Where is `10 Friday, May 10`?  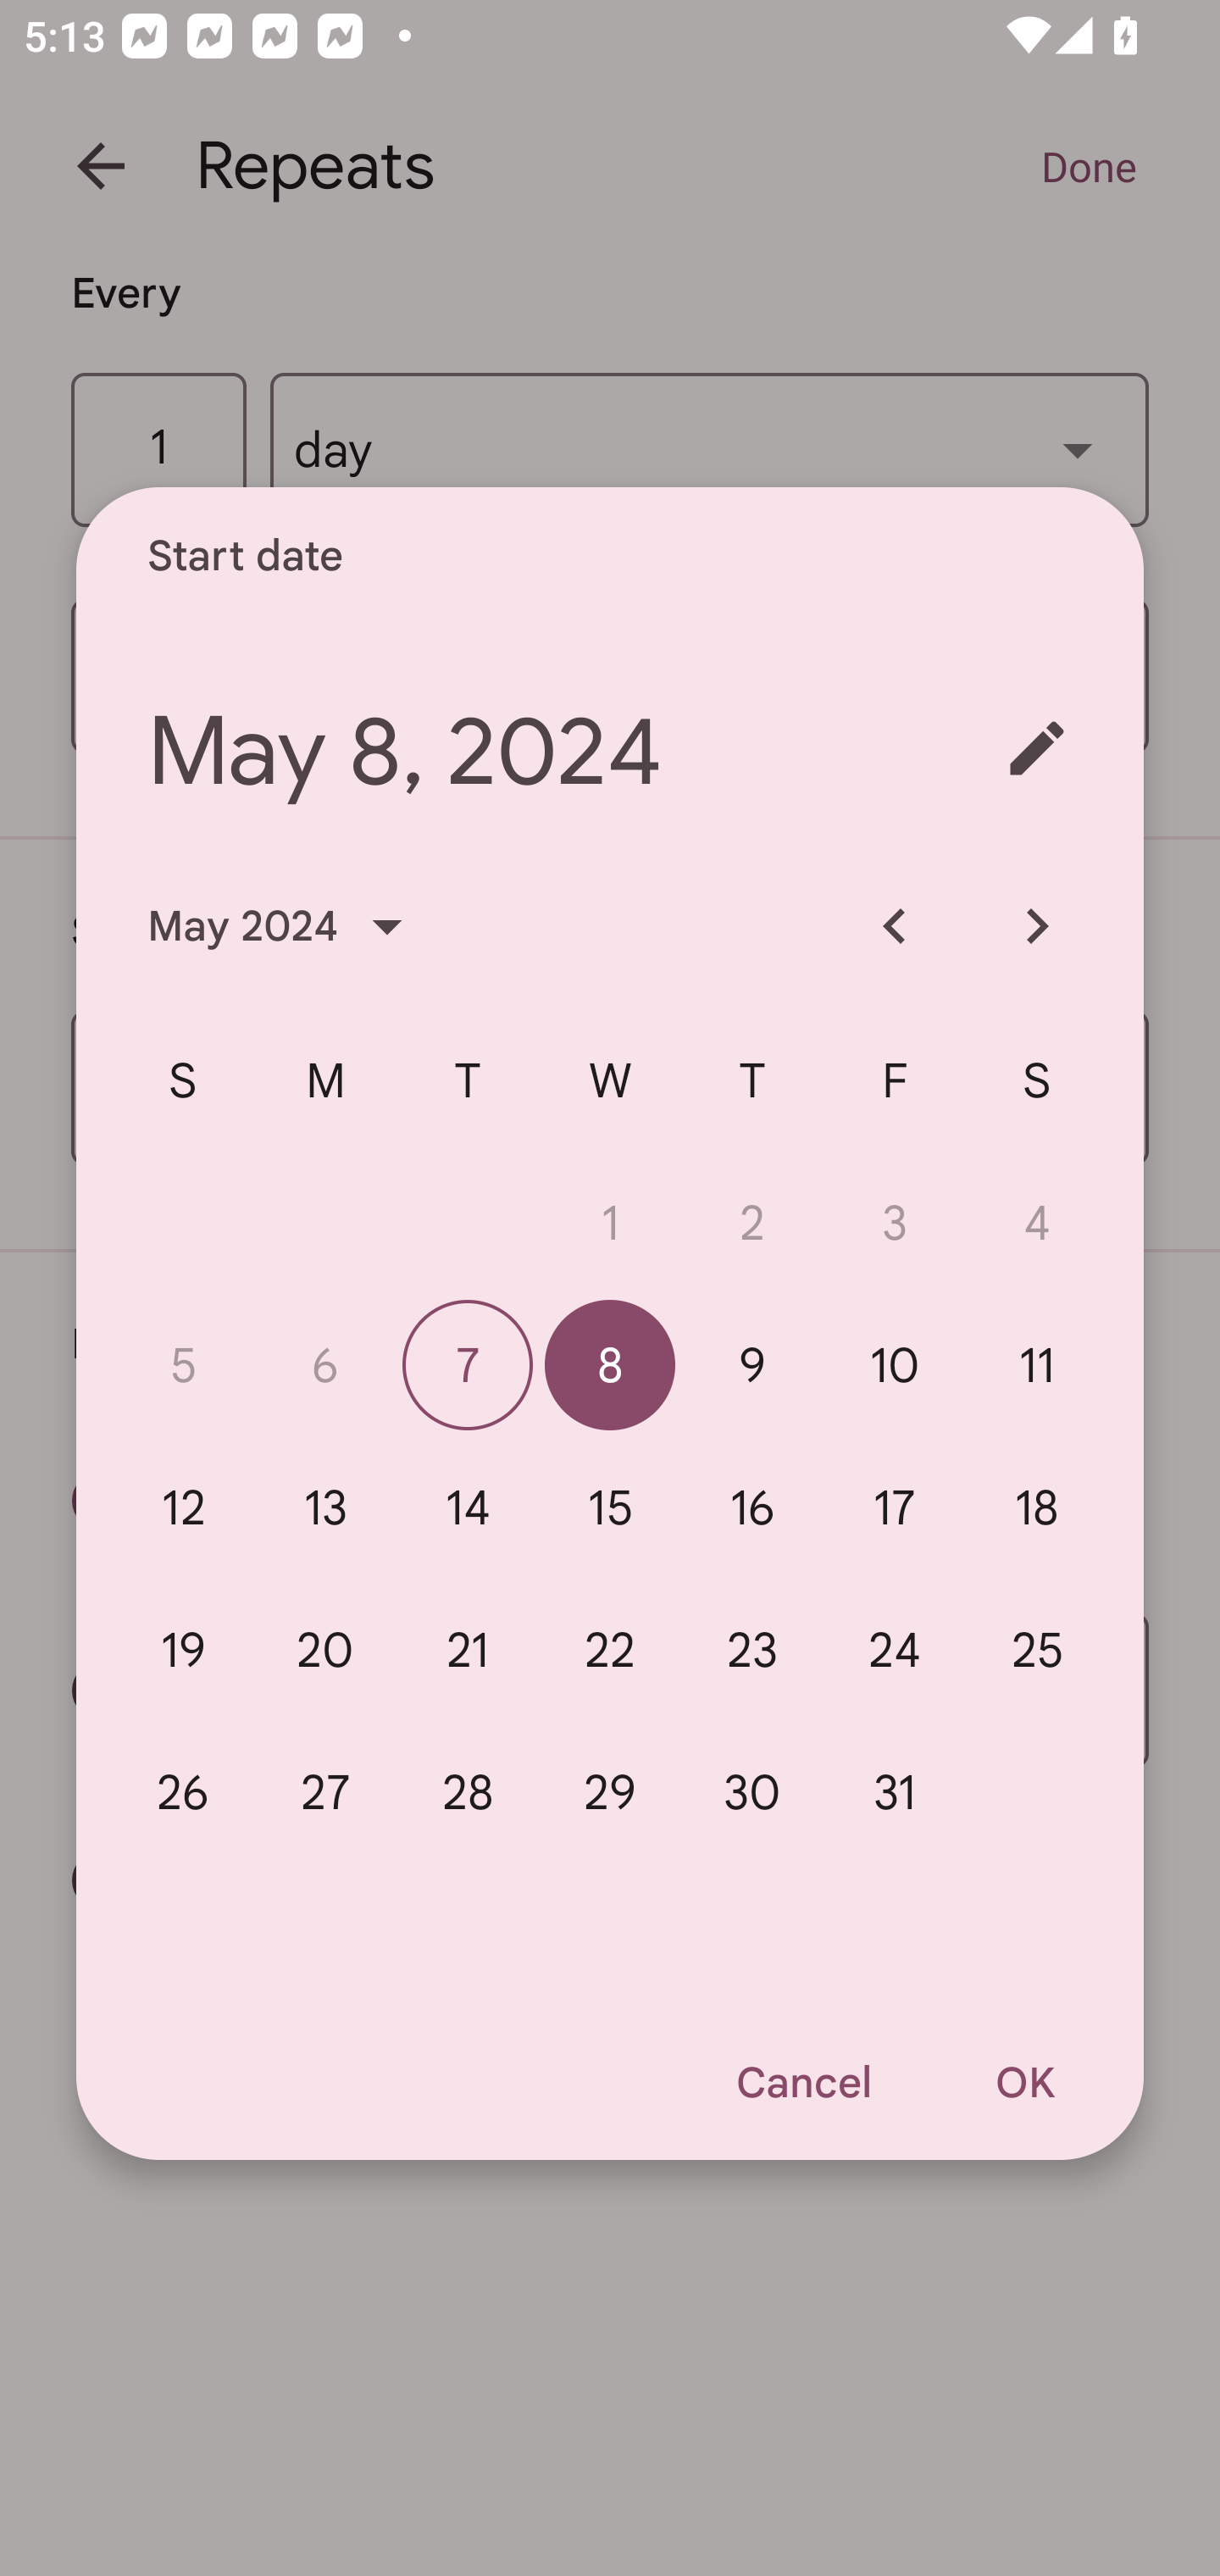 10 Friday, May 10 is located at coordinates (895, 1365).